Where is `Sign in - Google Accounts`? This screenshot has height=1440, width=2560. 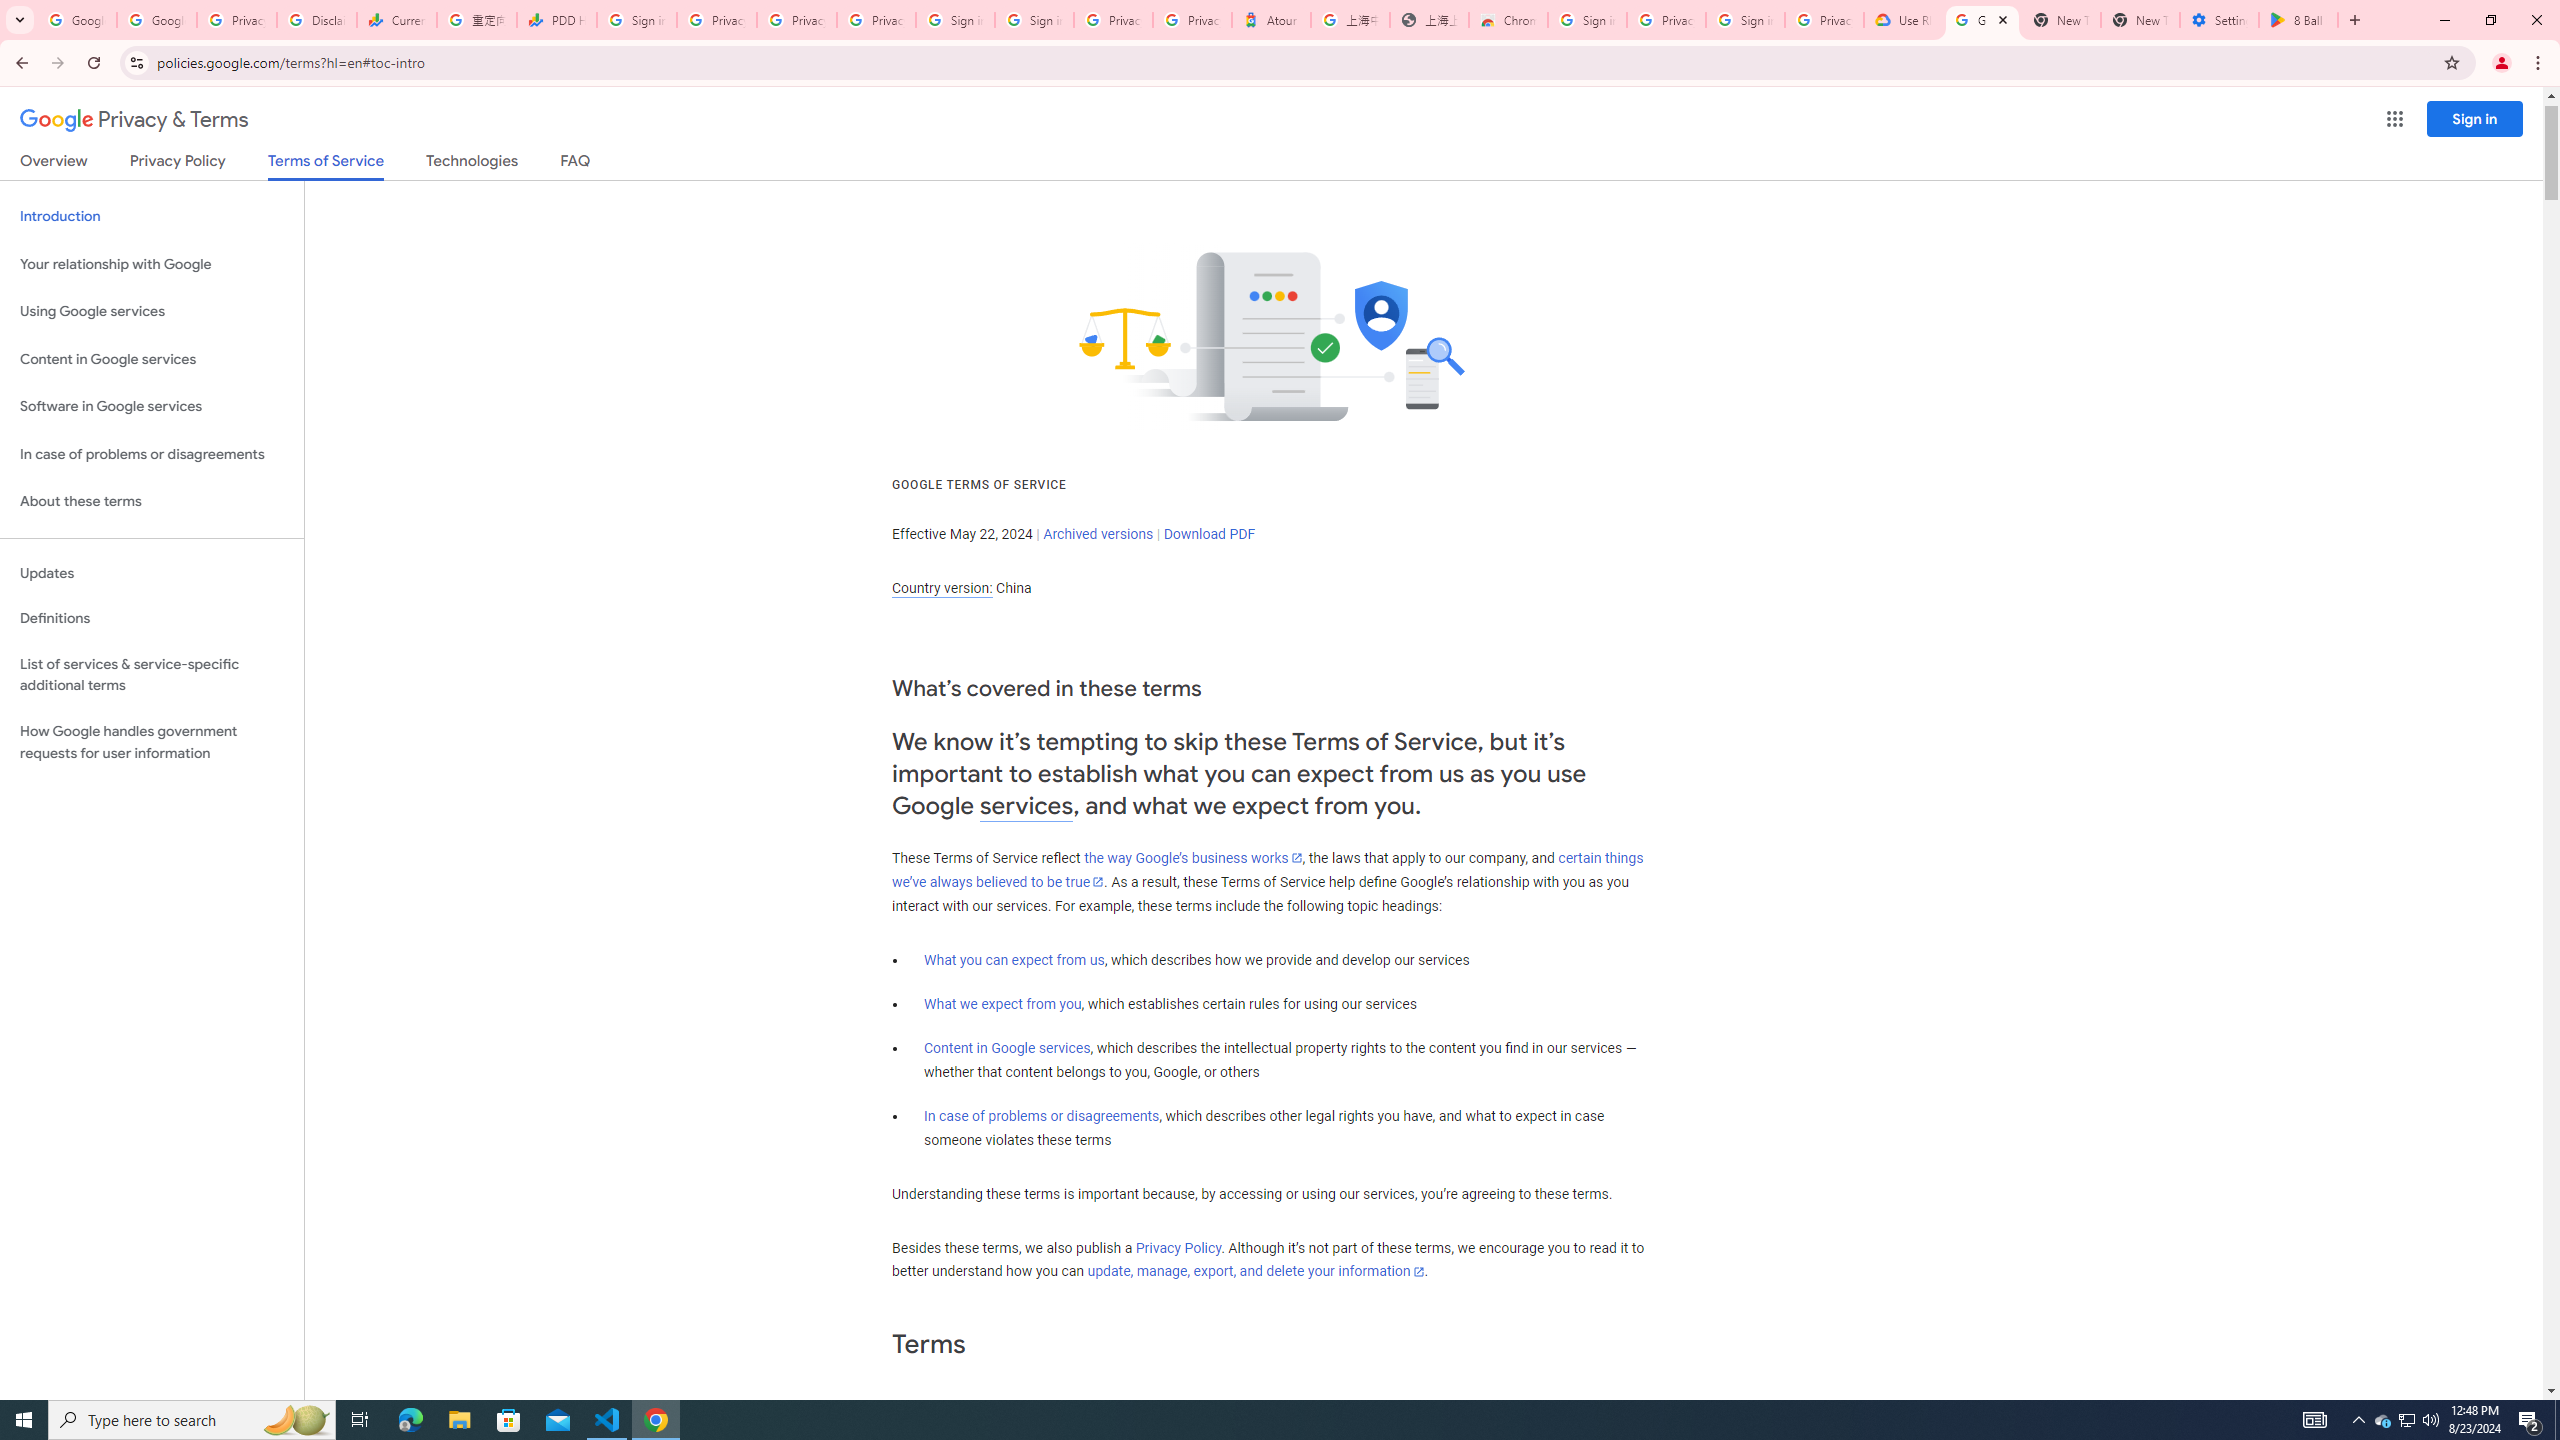 Sign in - Google Accounts is located at coordinates (954, 20).